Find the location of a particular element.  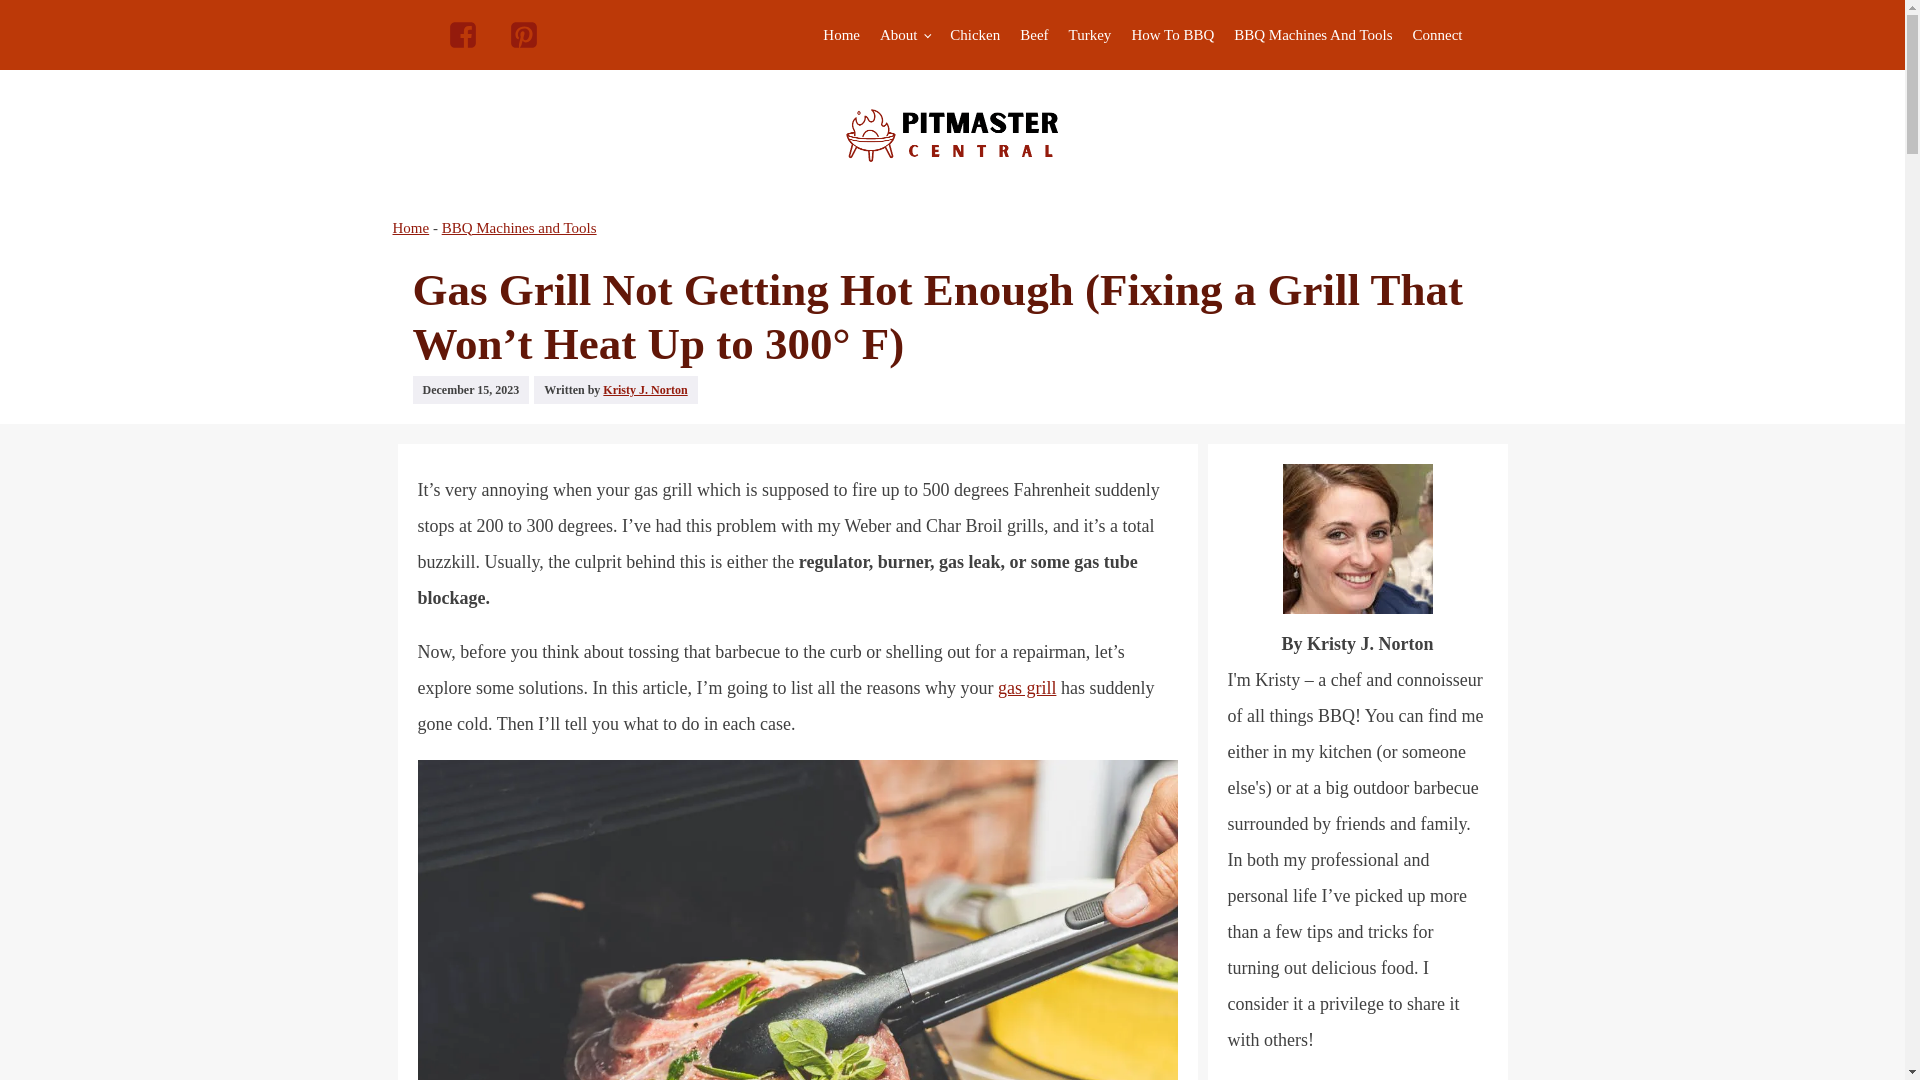

How To BBQ is located at coordinates (1172, 34).